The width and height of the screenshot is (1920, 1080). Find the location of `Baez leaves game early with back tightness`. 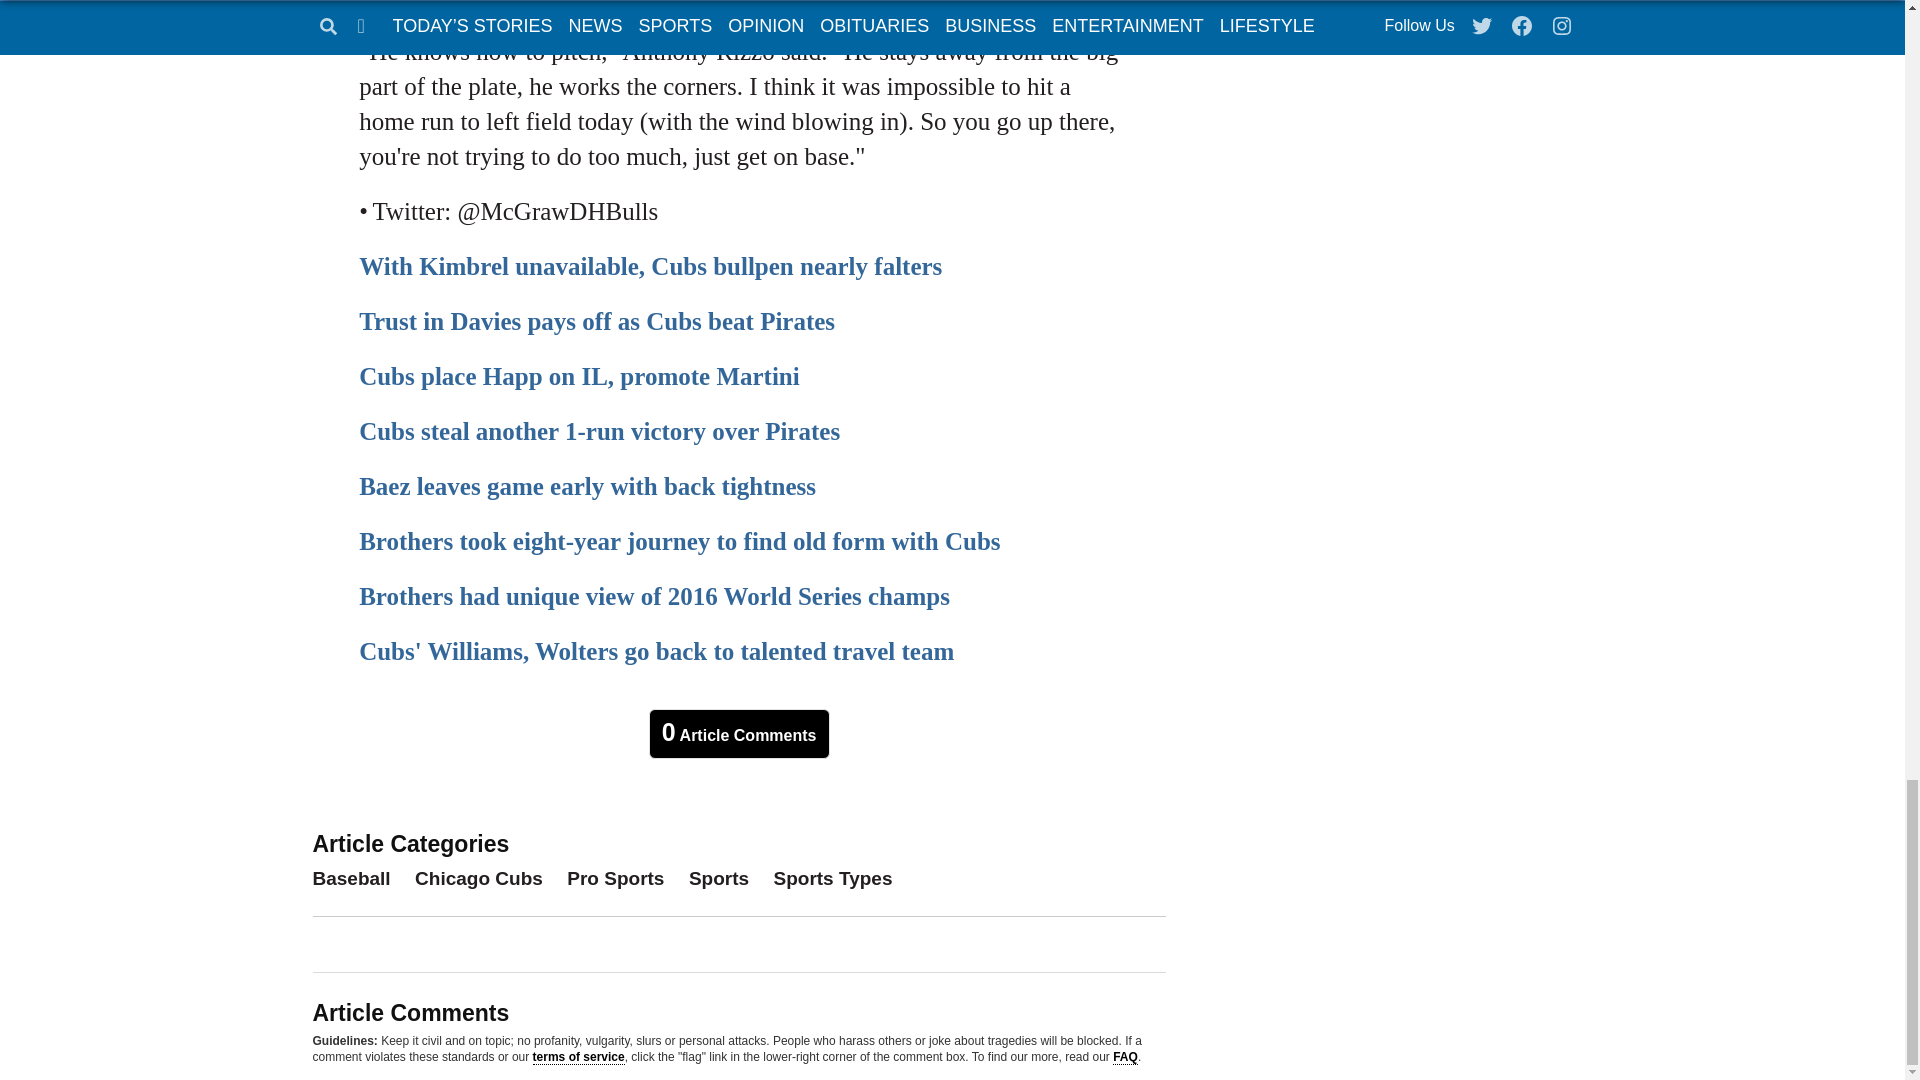

Baez leaves game early with back tightness is located at coordinates (588, 486).